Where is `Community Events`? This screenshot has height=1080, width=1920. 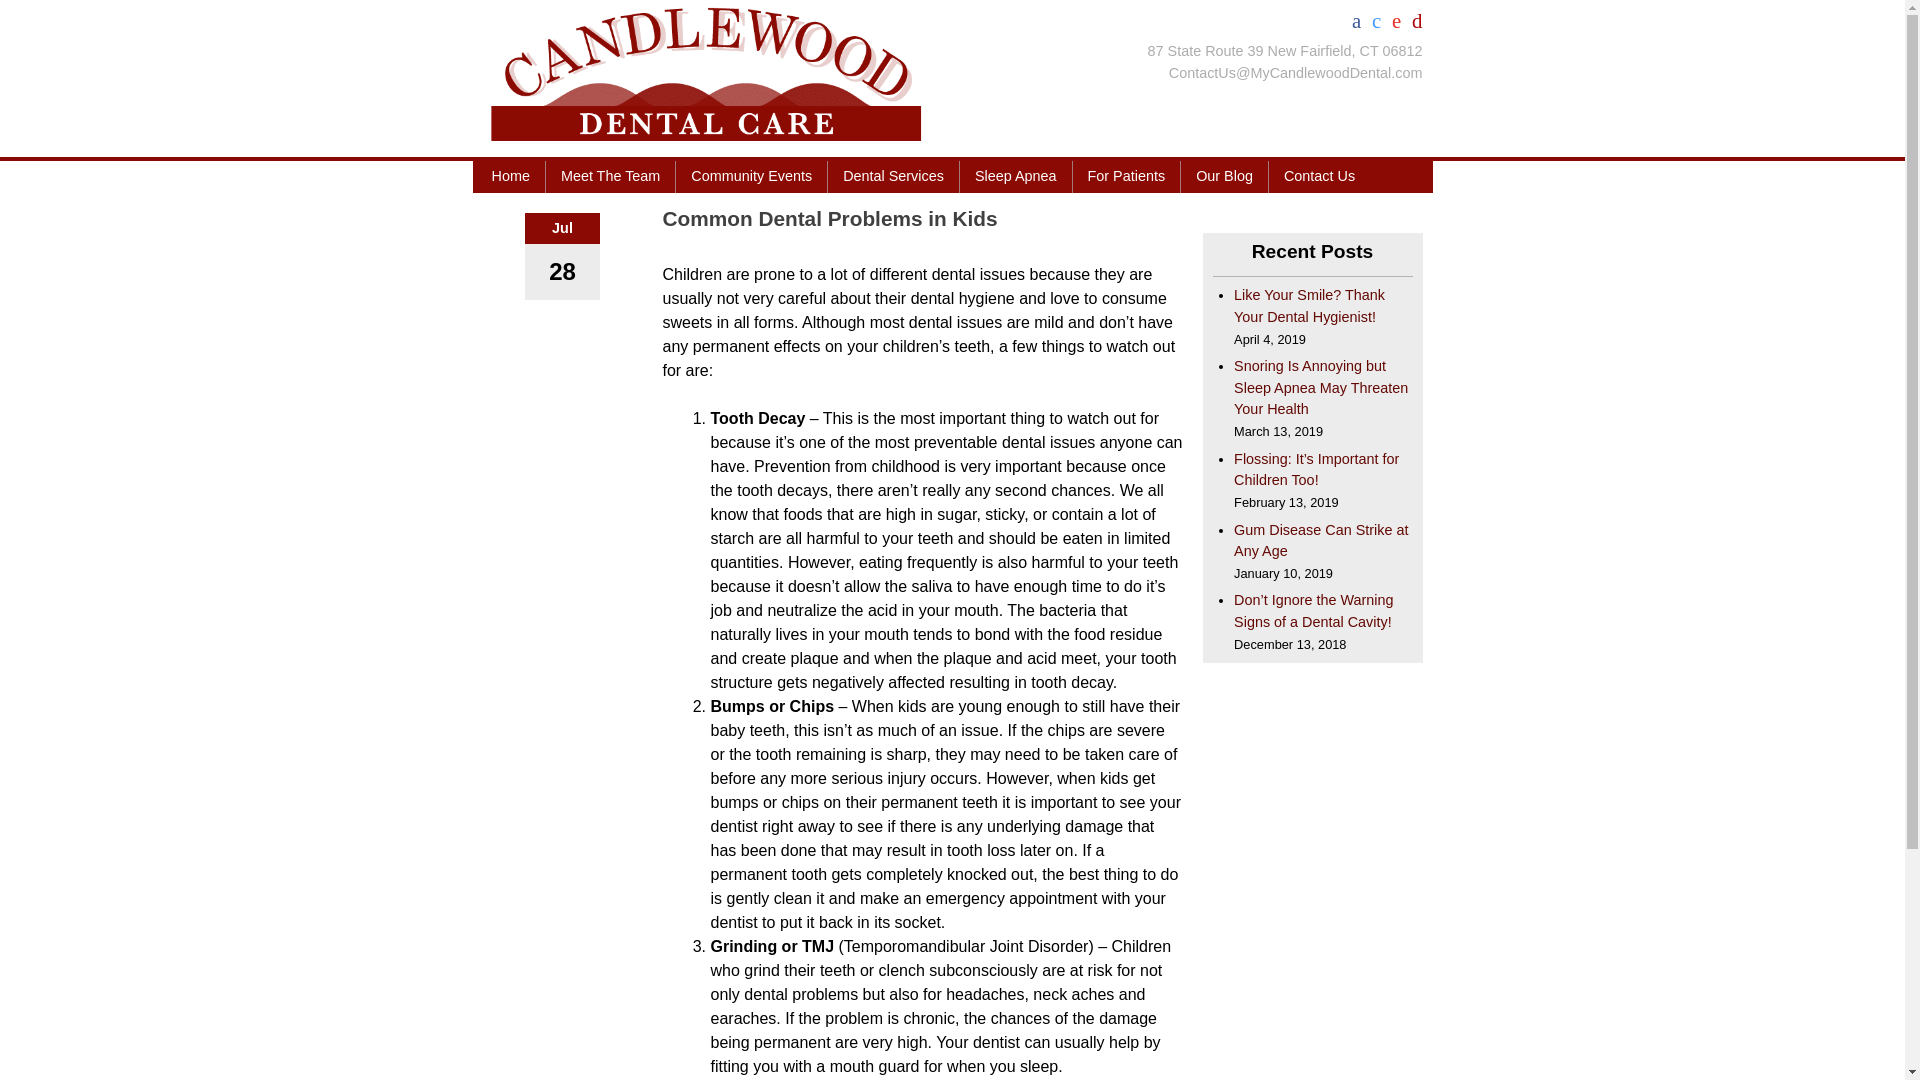 Community Events is located at coordinates (751, 176).